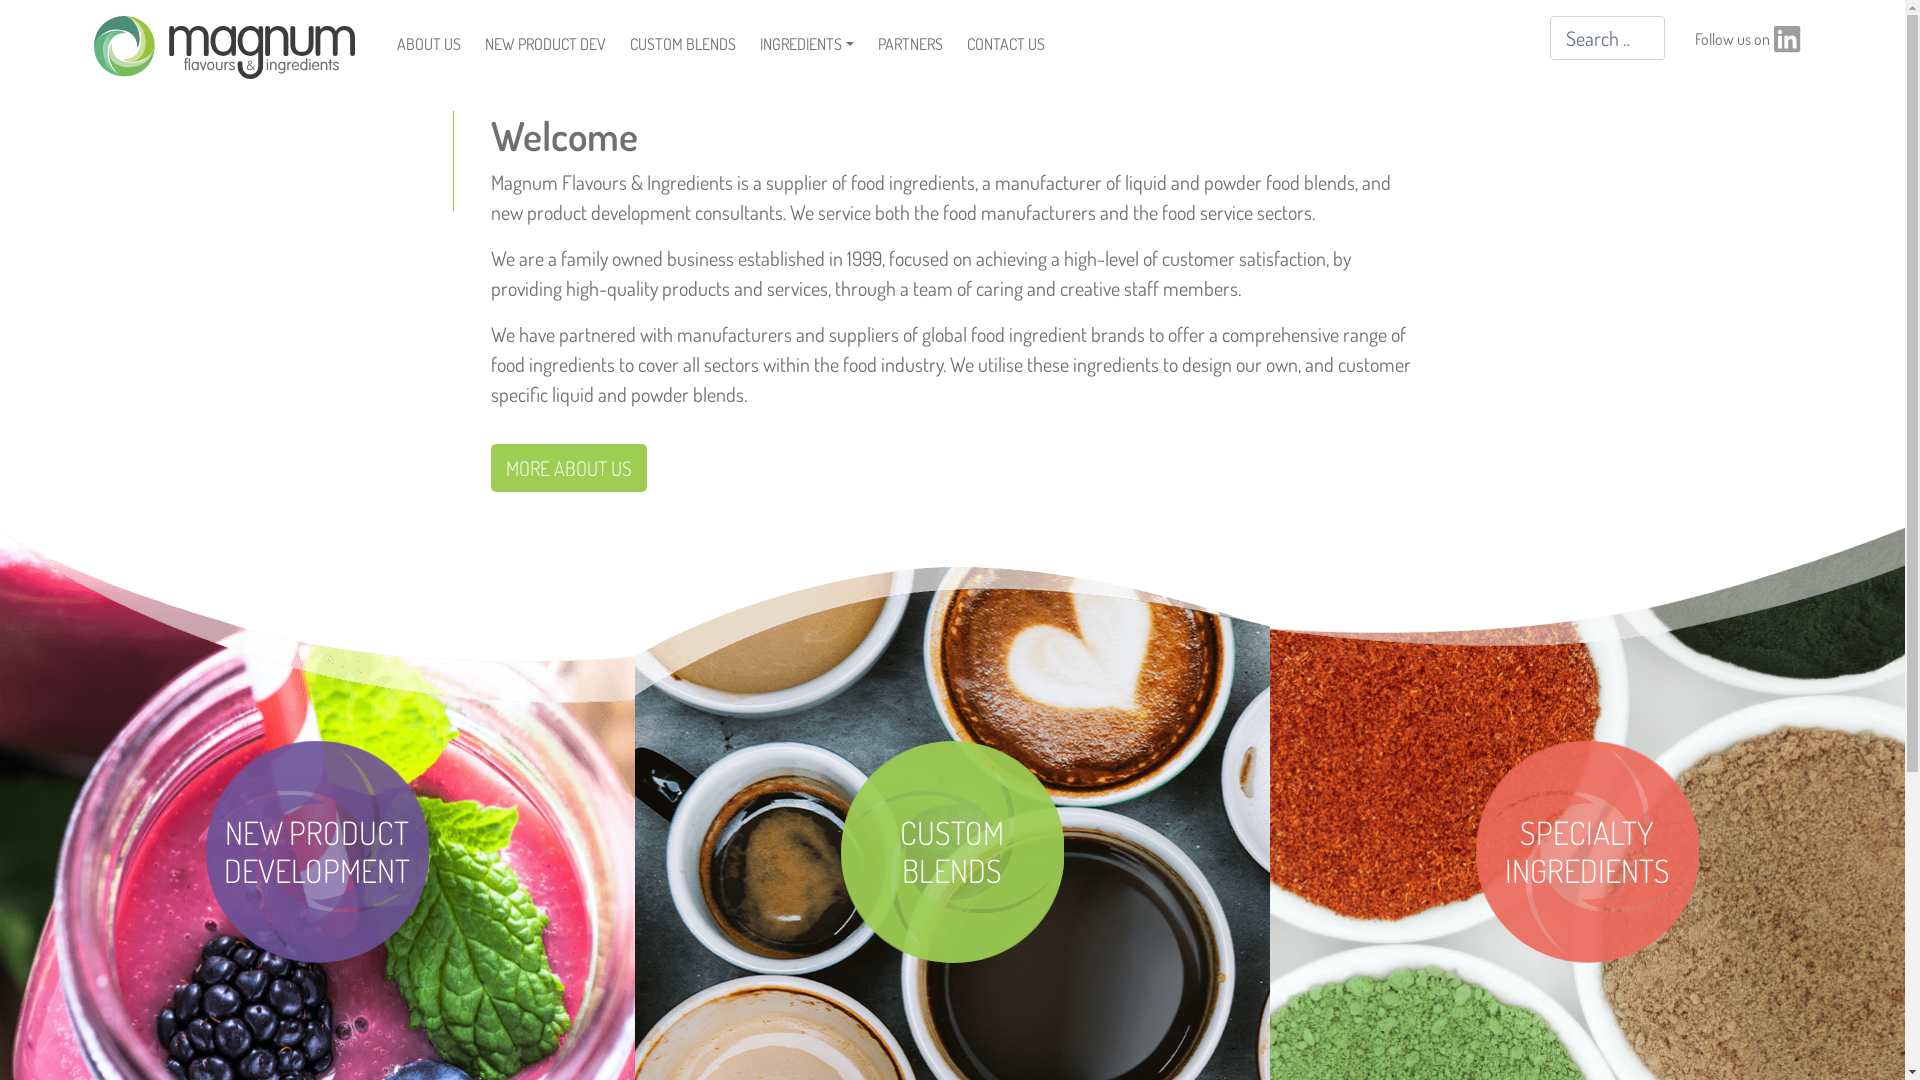 The height and width of the screenshot is (1080, 1920). I want to click on MORE ABOUT US, so click(569, 468).